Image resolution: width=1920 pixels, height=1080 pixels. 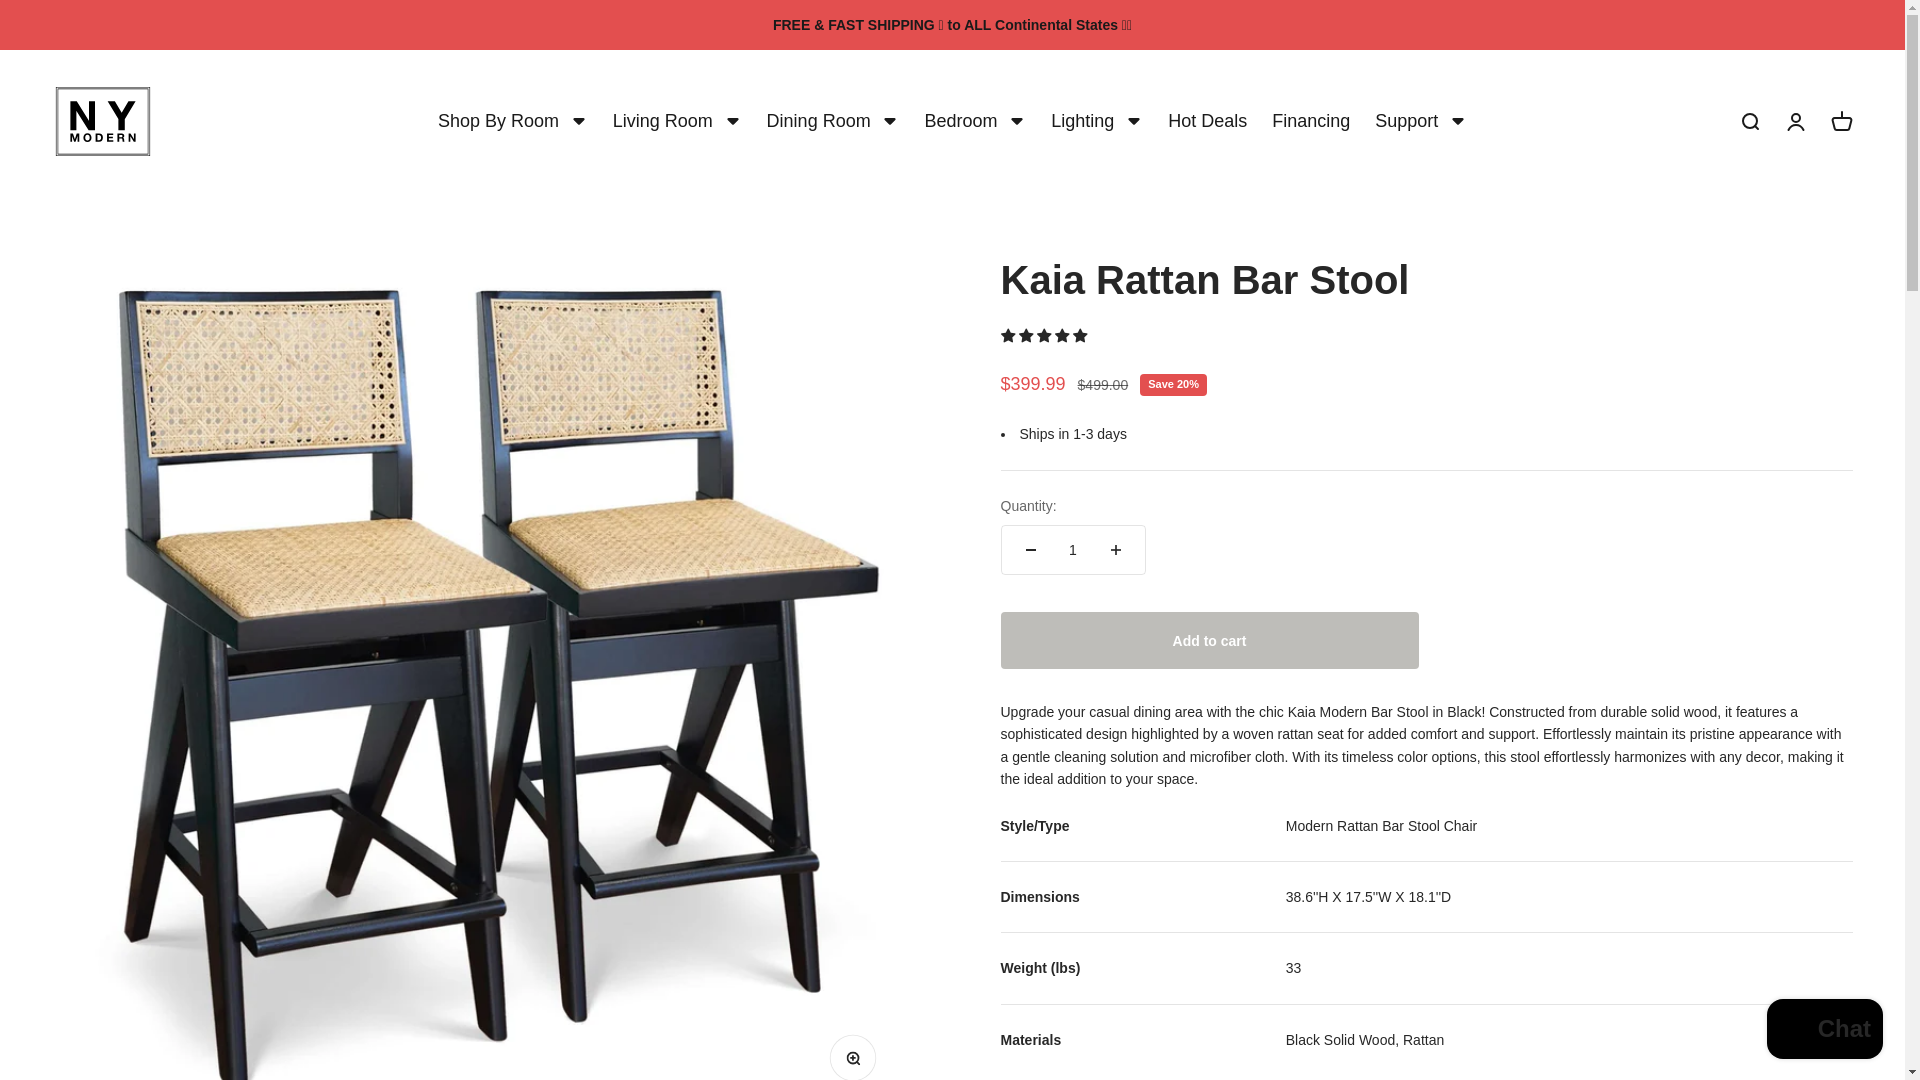 I want to click on Open account page, so click(x=1840, y=122).